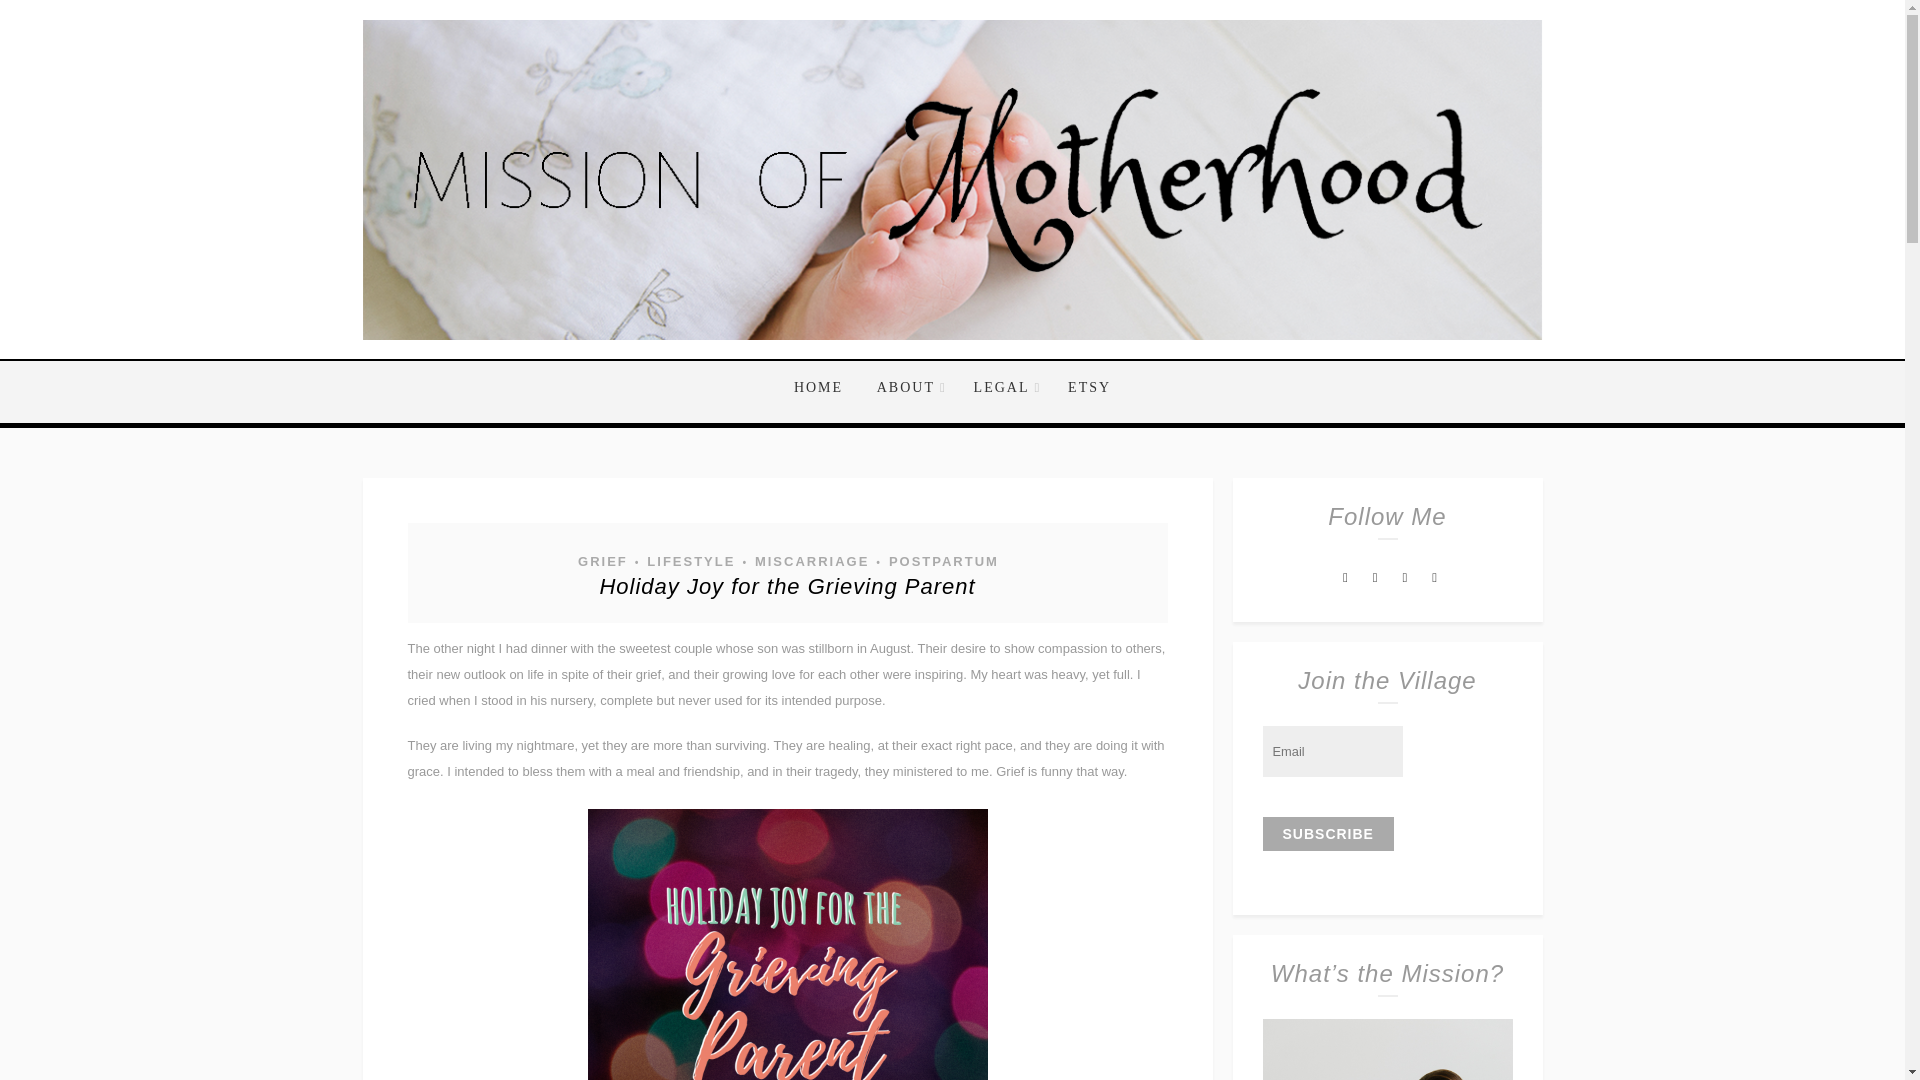 The width and height of the screenshot is (1920, 1080). Describe the element at coordinates (689, 561) in the screenshot. I see `LIFESTYLE` at that location.